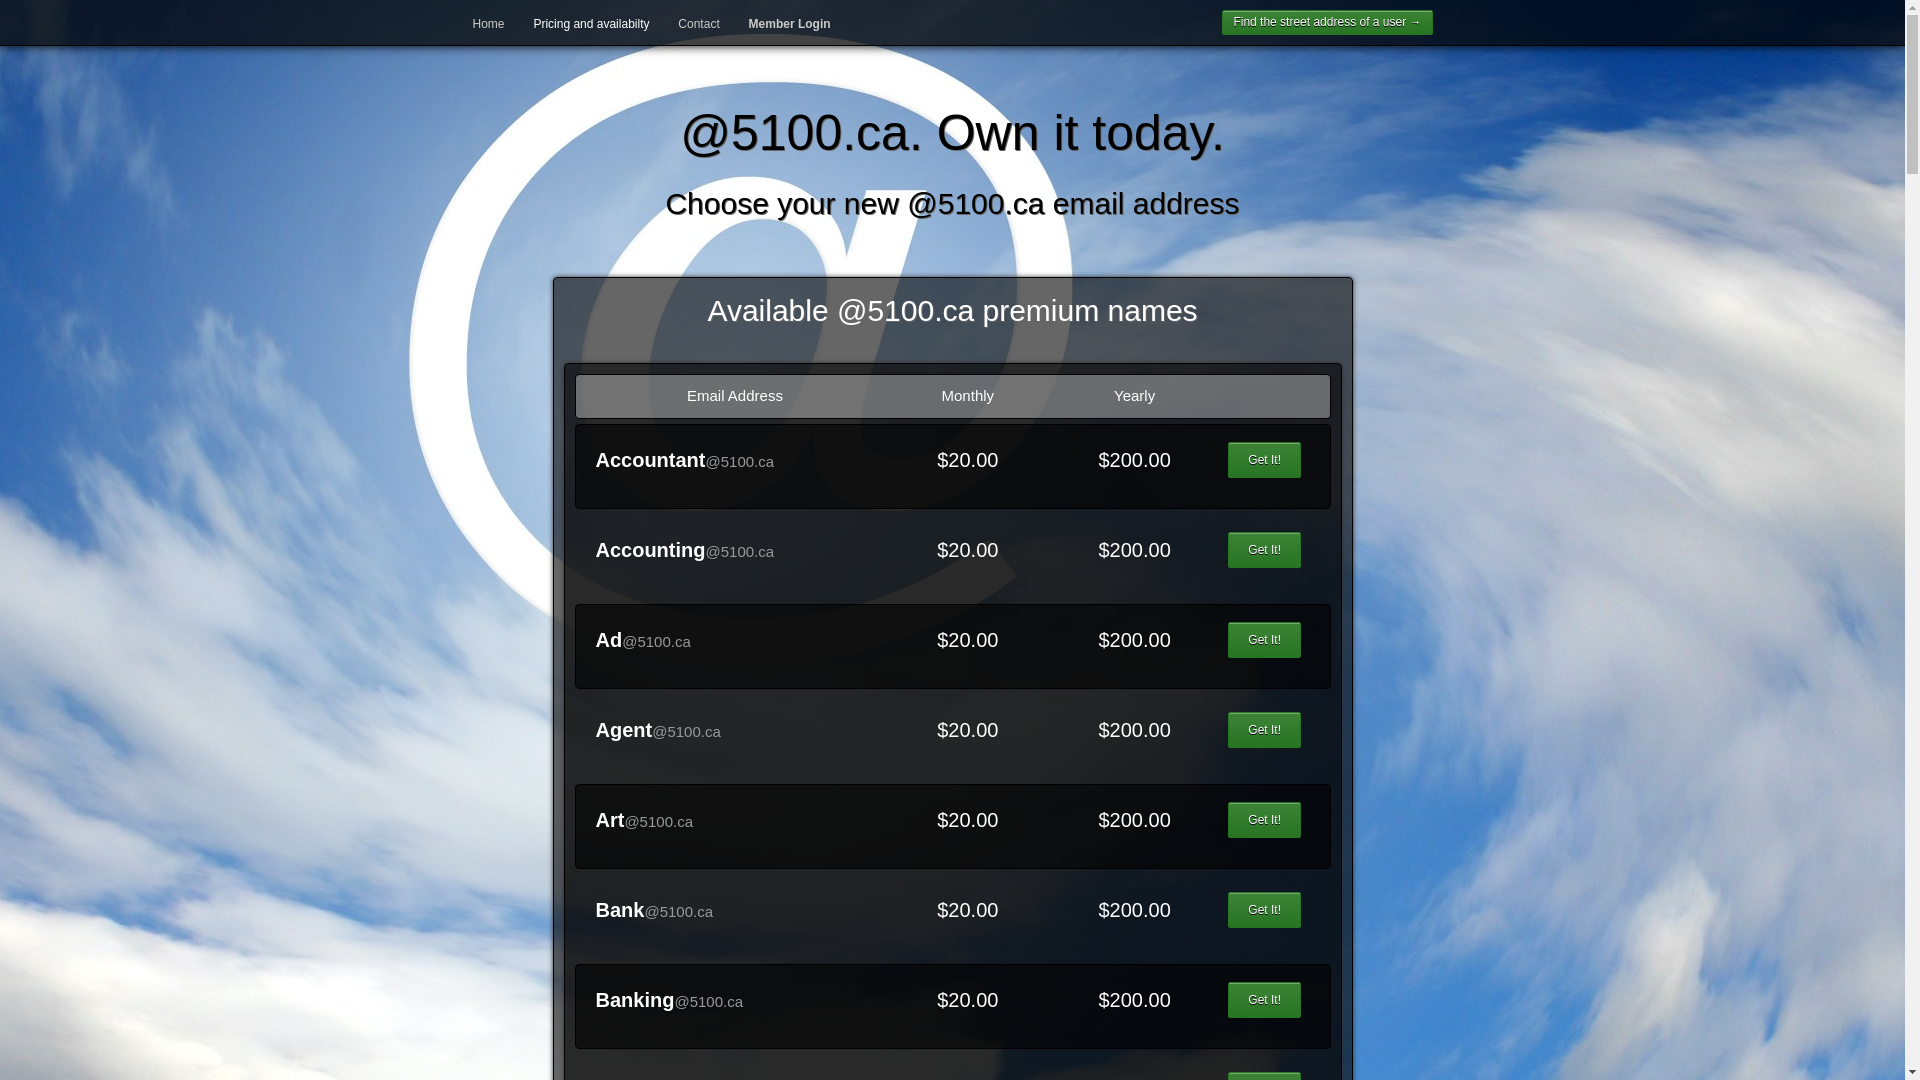 This screenshot has height=1080, width=1920. What do you see at coordinates (1264, 730) in the screenshot?
I see `Get It!` at bounding box center [1264, 730].